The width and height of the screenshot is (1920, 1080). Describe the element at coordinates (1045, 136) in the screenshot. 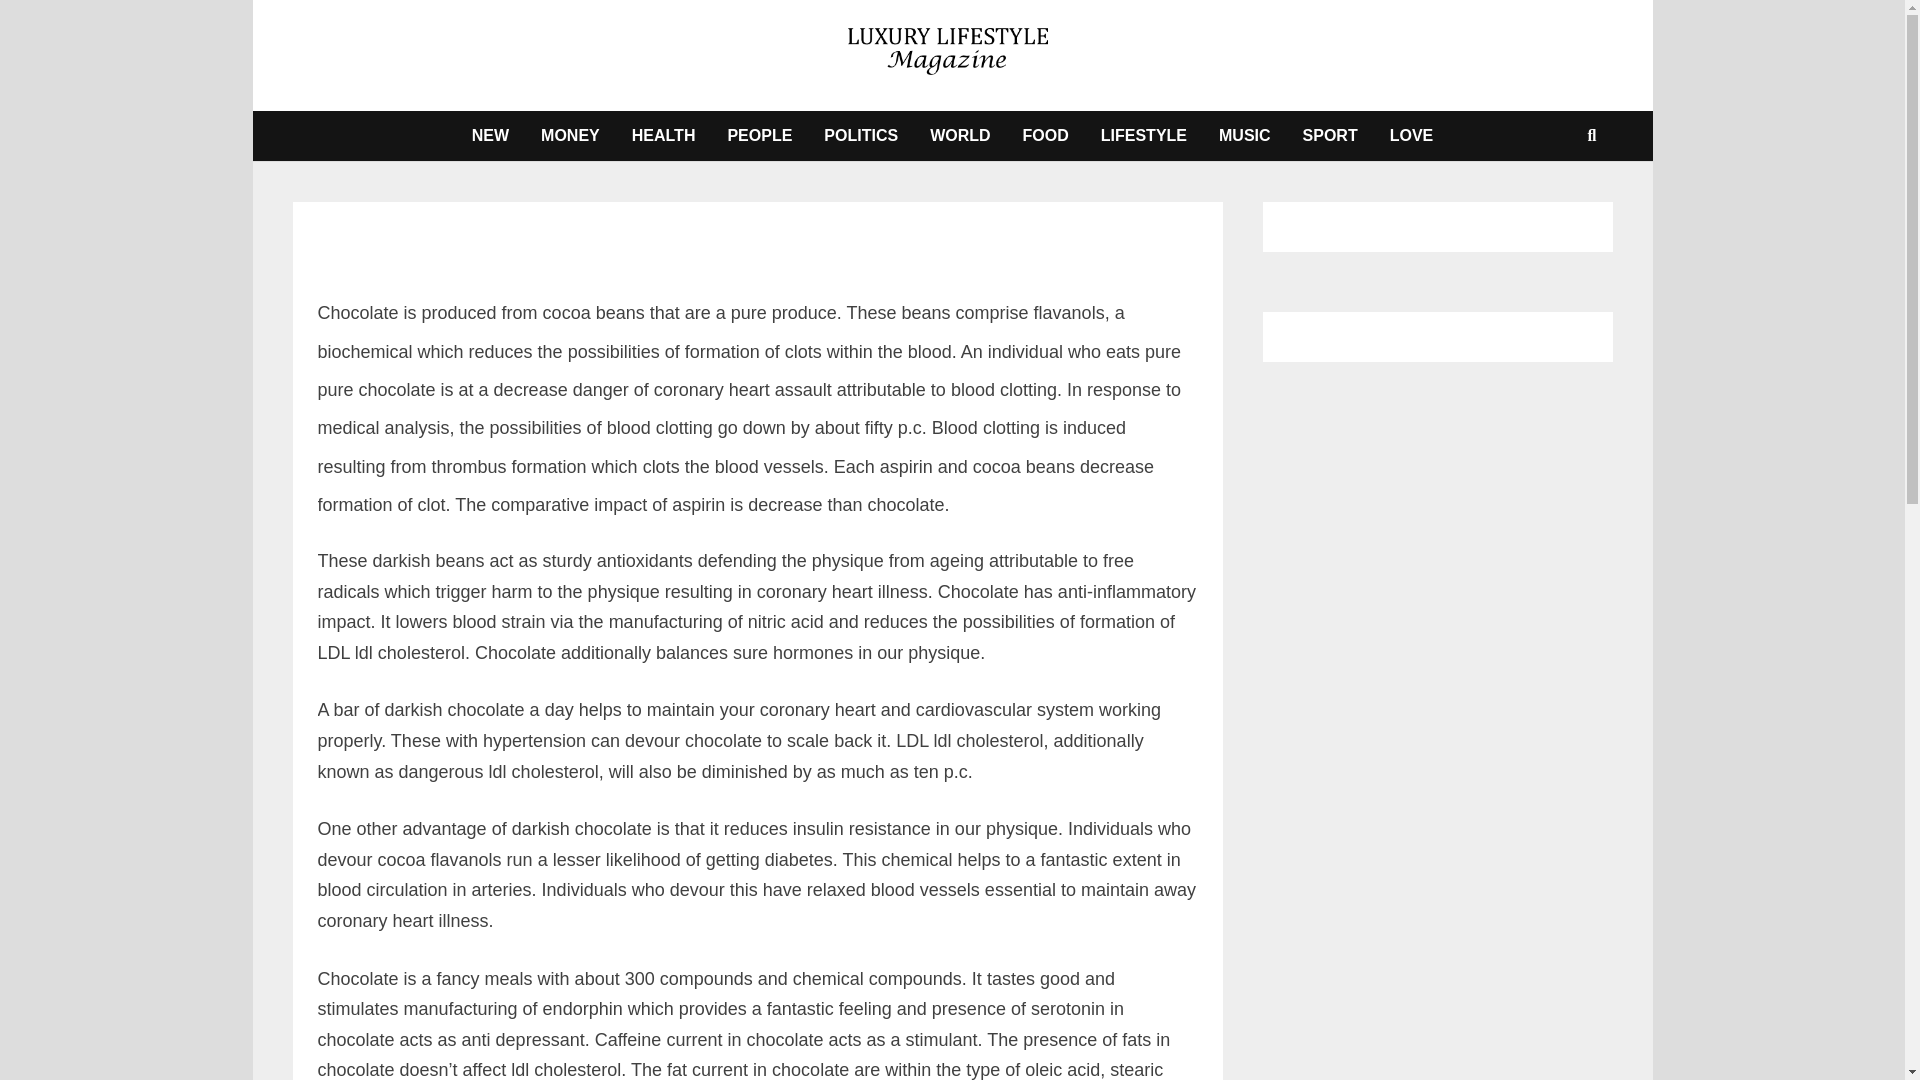

I see `FOOD` at that location.